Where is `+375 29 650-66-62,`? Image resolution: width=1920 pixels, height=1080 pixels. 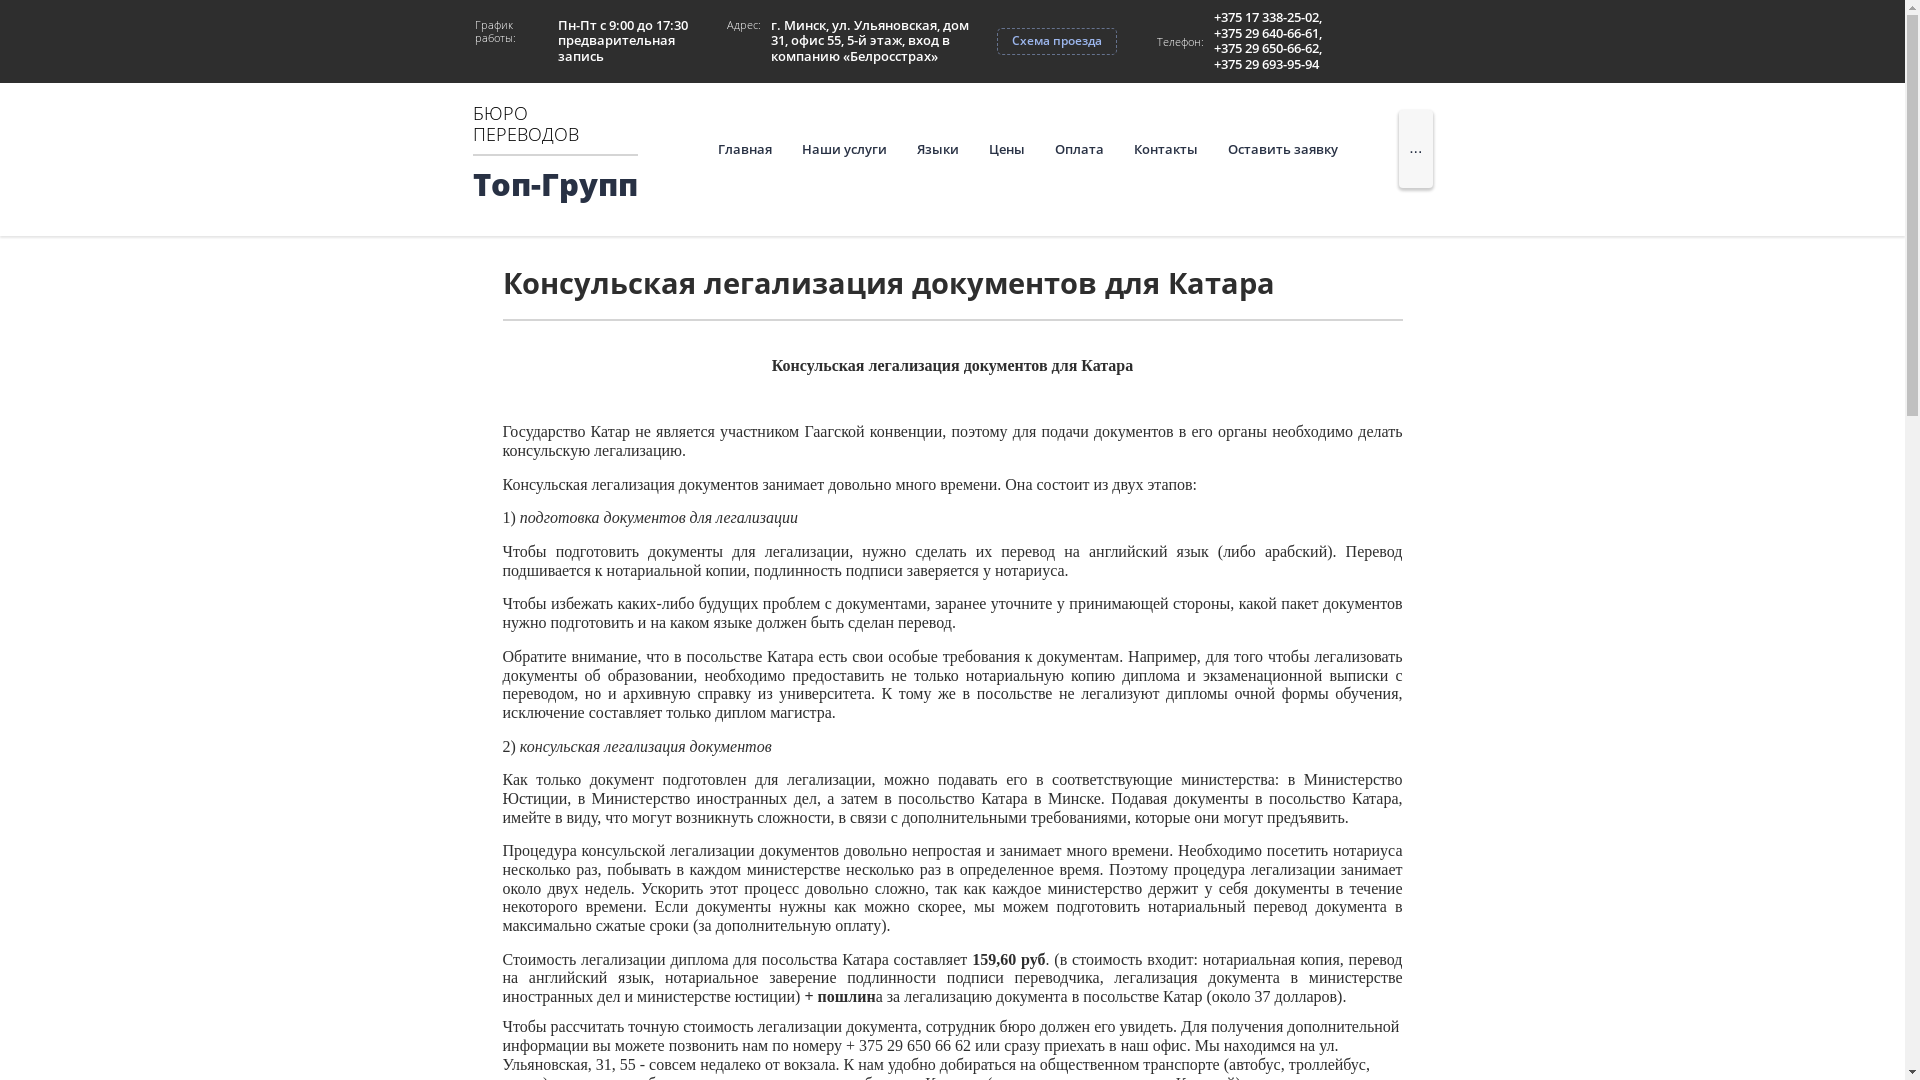
+375 29 650-66-62, is located at coordinates (1268, 49).